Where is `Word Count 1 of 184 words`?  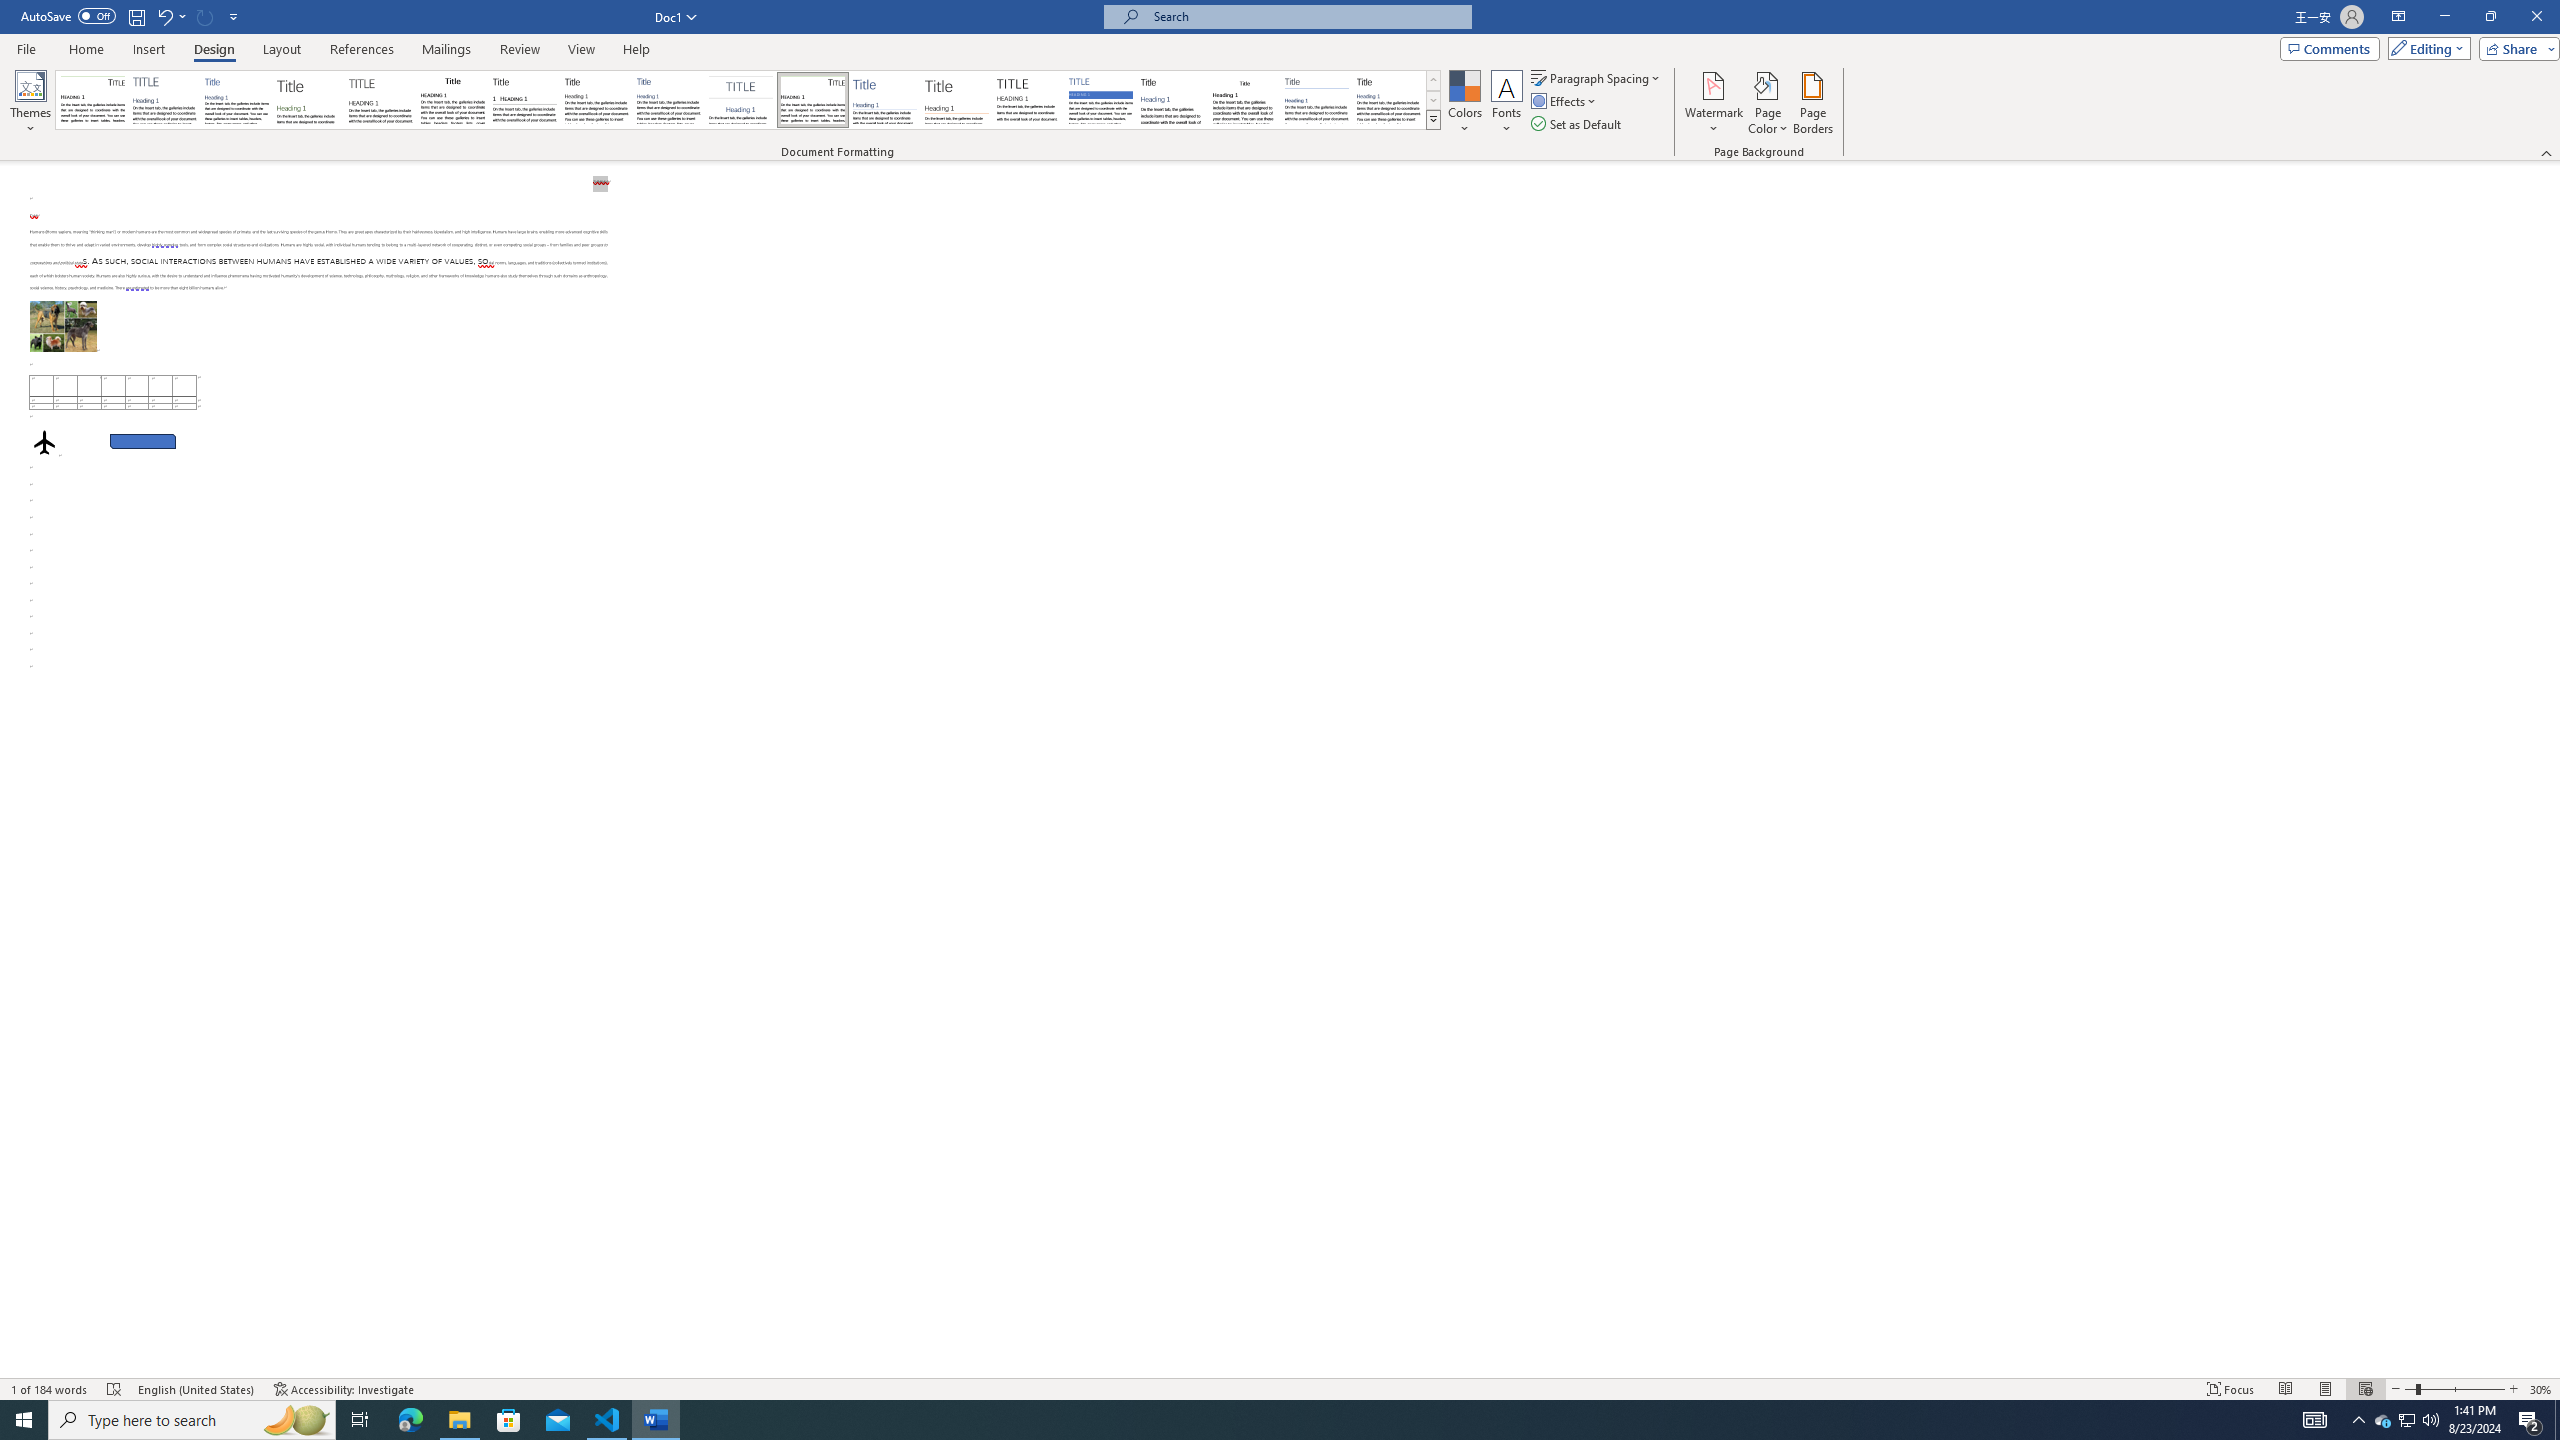 Word Count 1 of 184 words is located at coordinates (51, 1389).